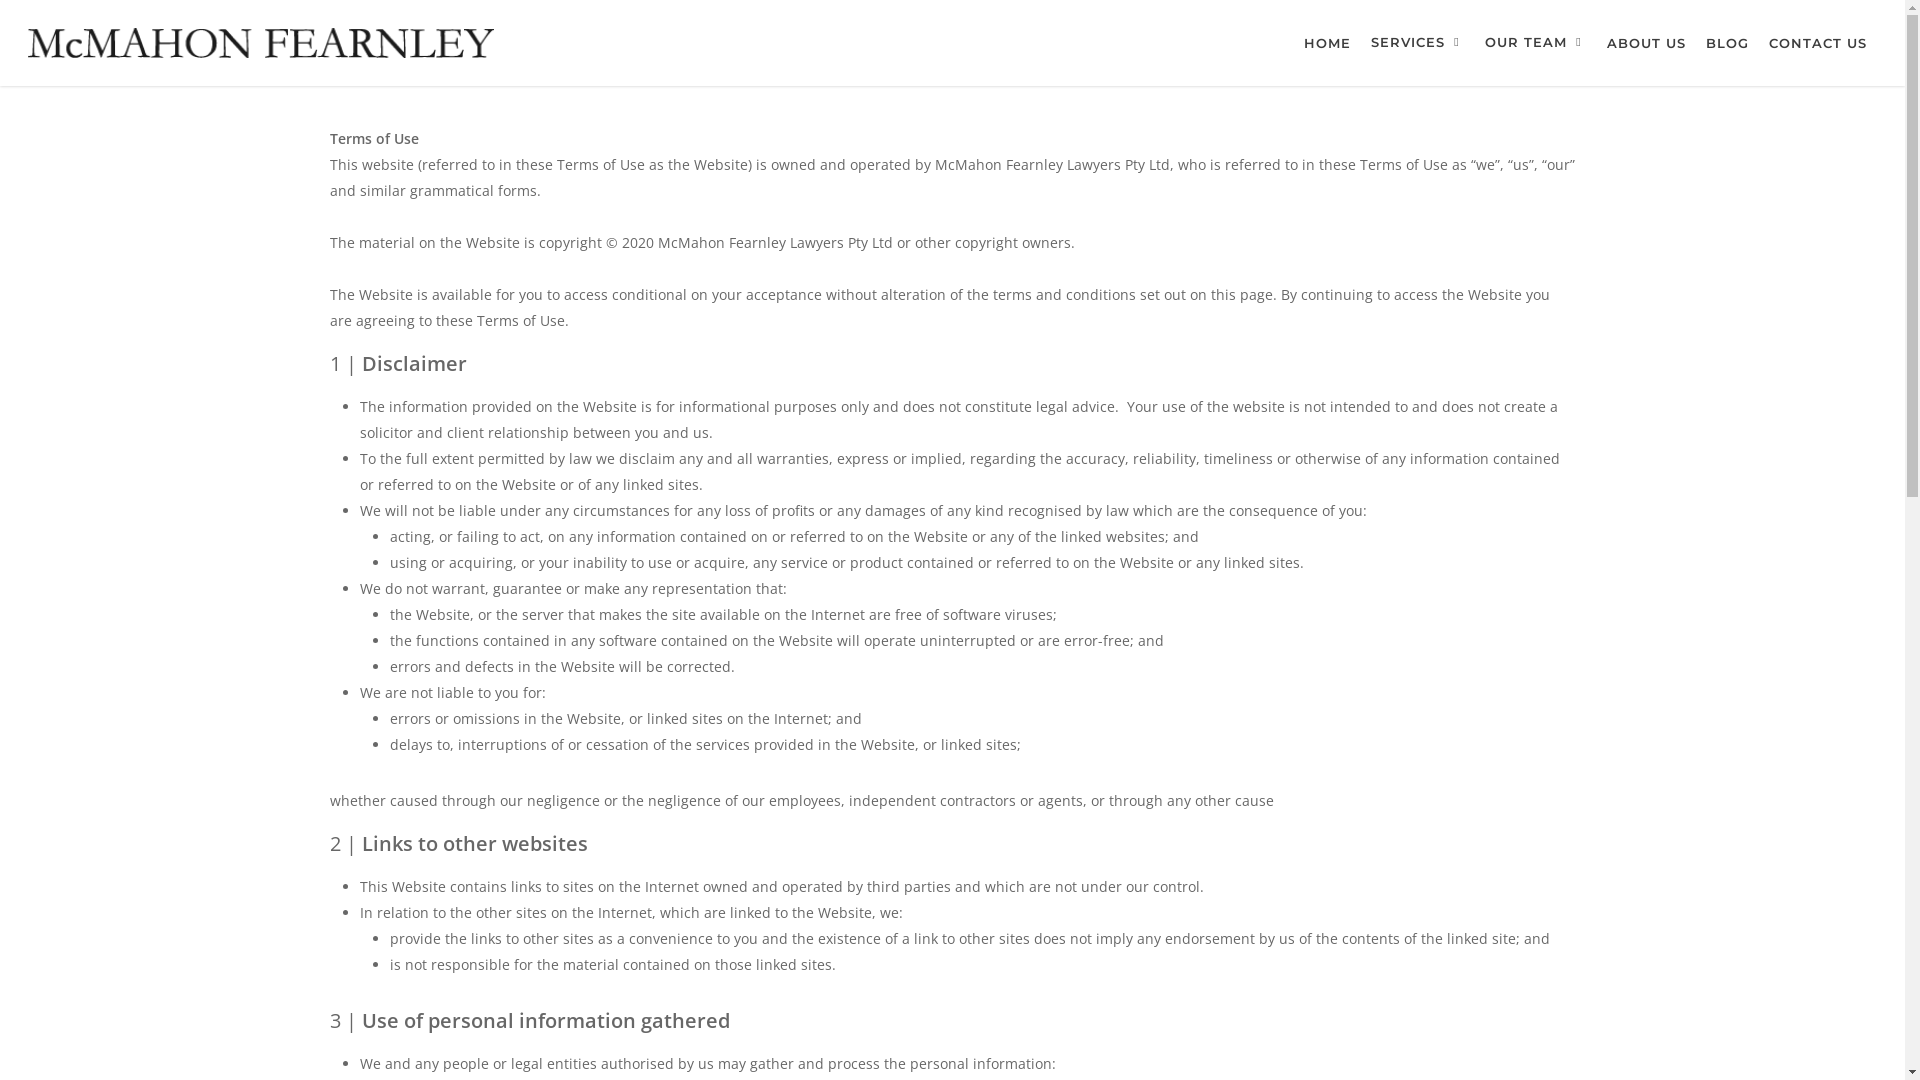 This screenshot has height=1080, width=1920. Describe the element at coordinates (1418, 42) in the screenshot. I see `SERVICES` at that location.